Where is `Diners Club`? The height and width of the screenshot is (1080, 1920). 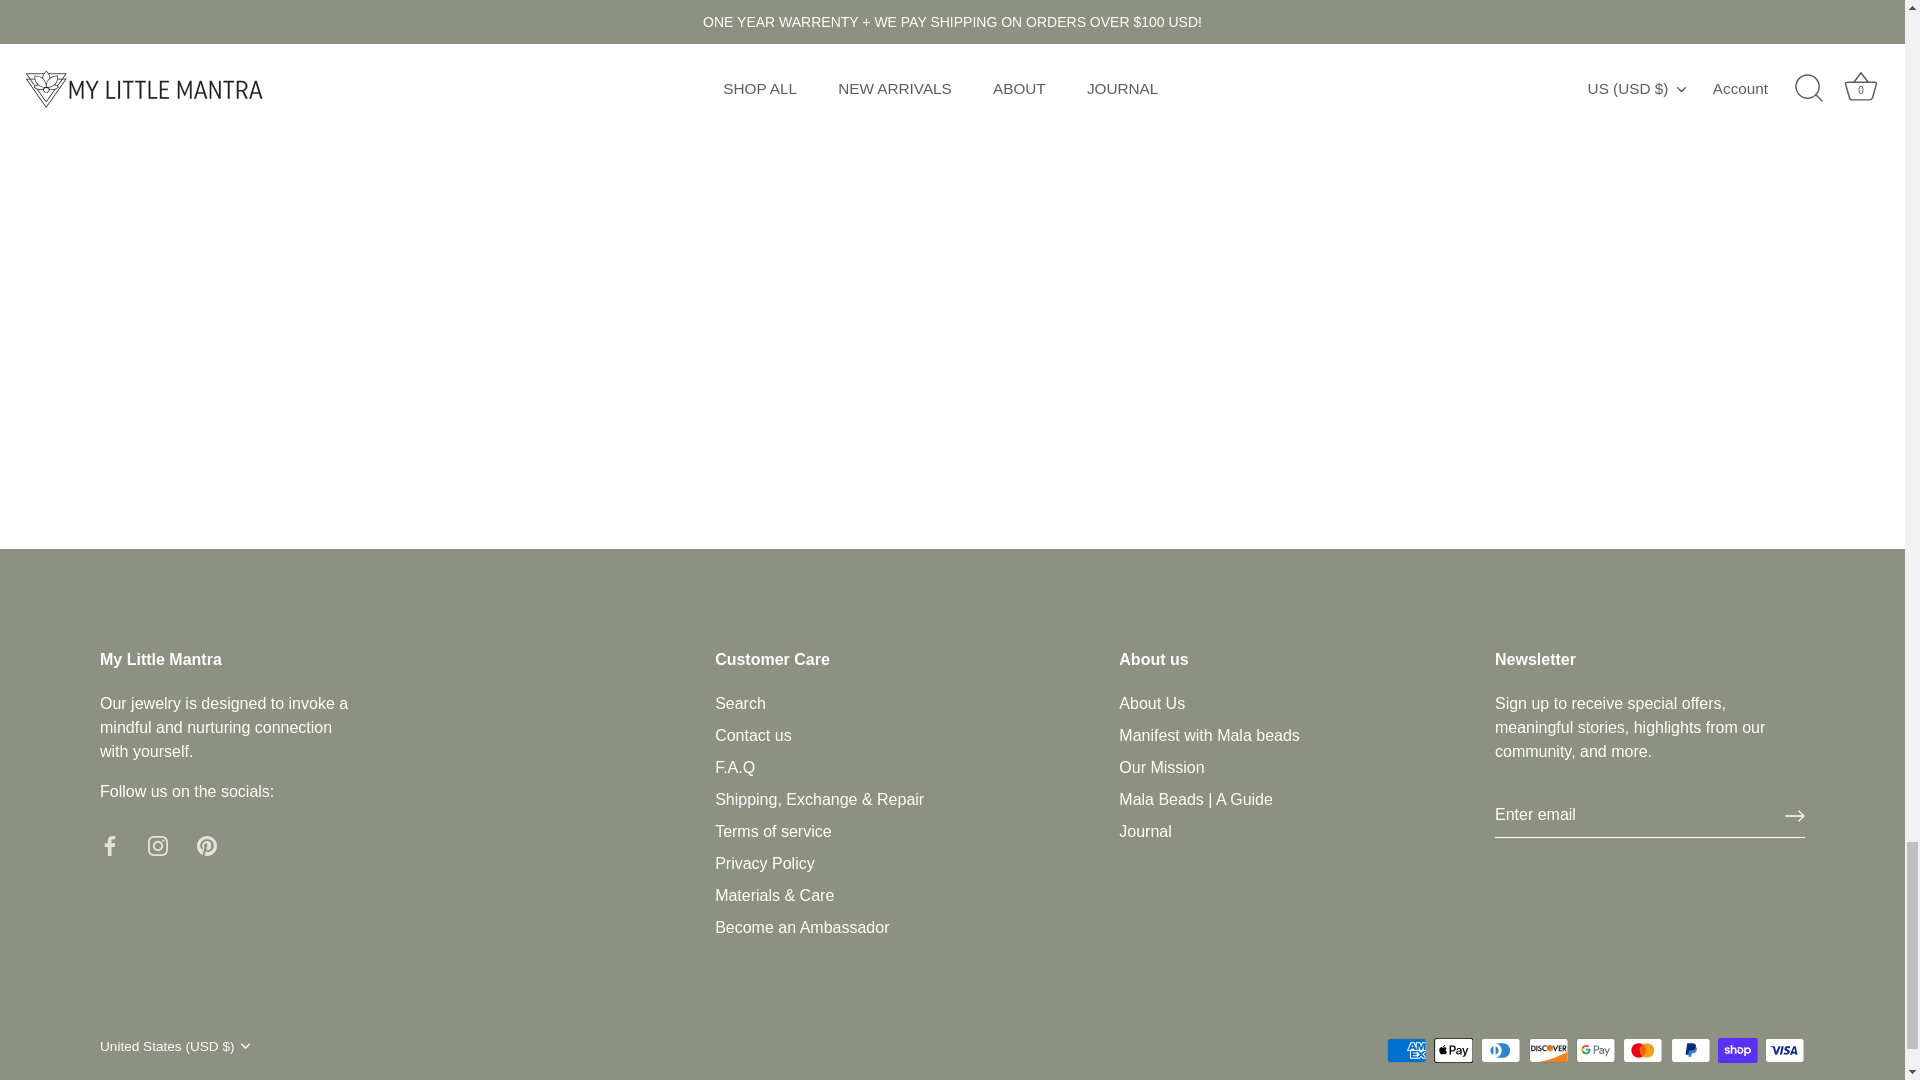 Diners Club is located at coordinates (1500, 1050).